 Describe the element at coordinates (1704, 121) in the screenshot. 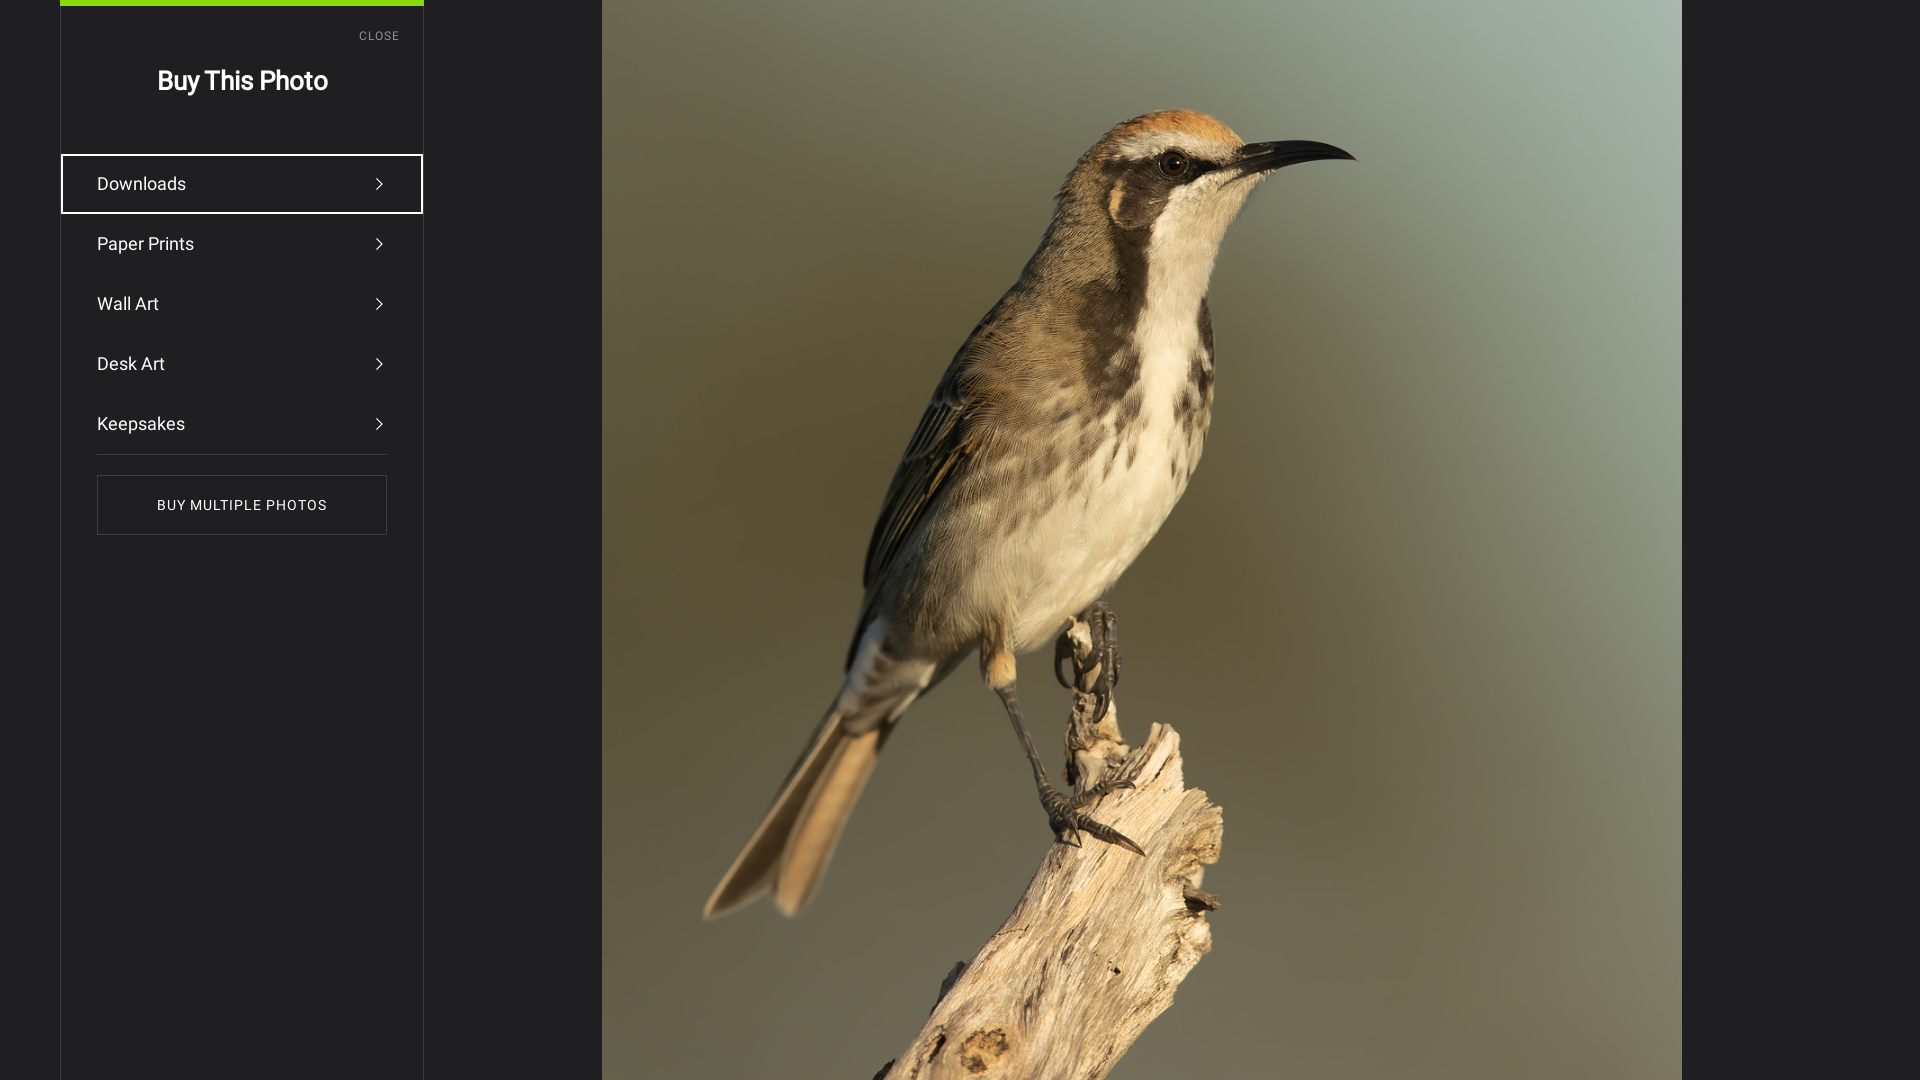

I see `Fungi` at that location.